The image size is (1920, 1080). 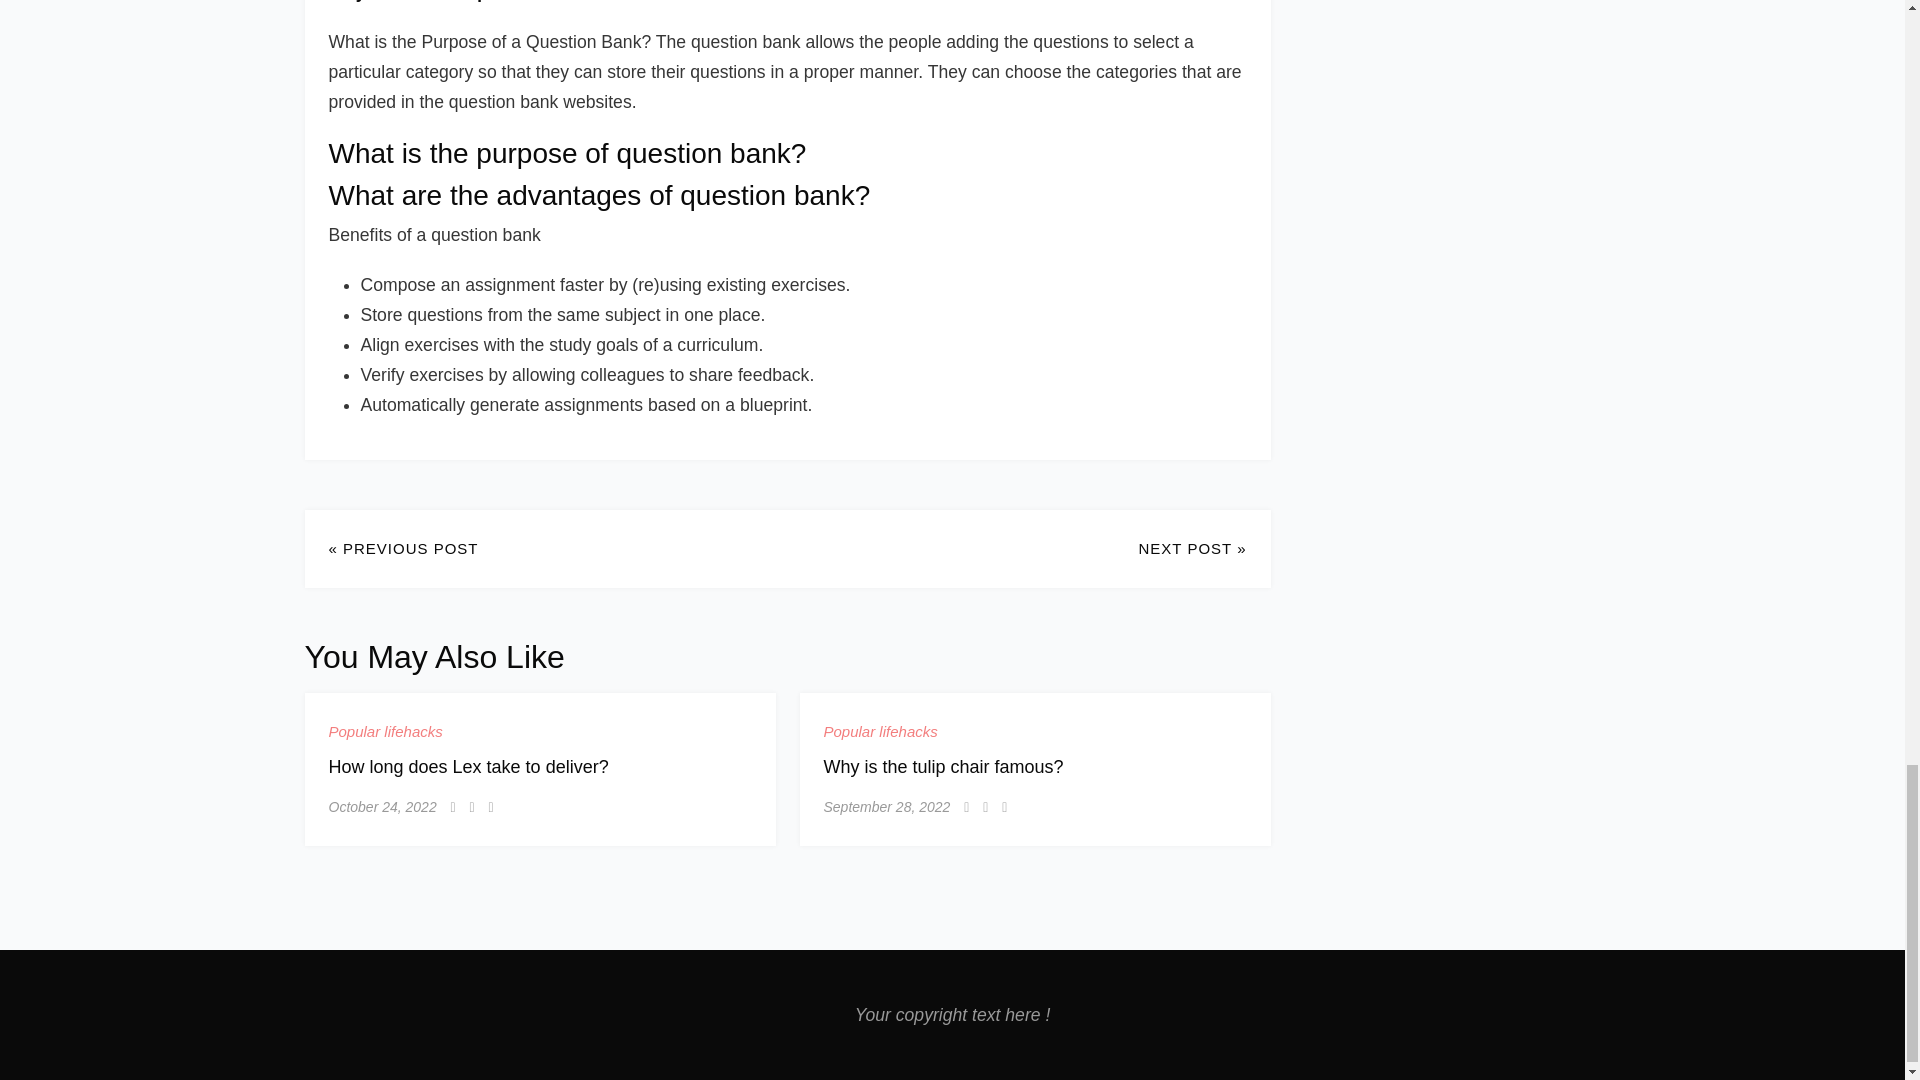 What do you see at coordinates (384, 732) in the screenshot?
I see `Popular lifehacks` at bounding box center [384, 732].